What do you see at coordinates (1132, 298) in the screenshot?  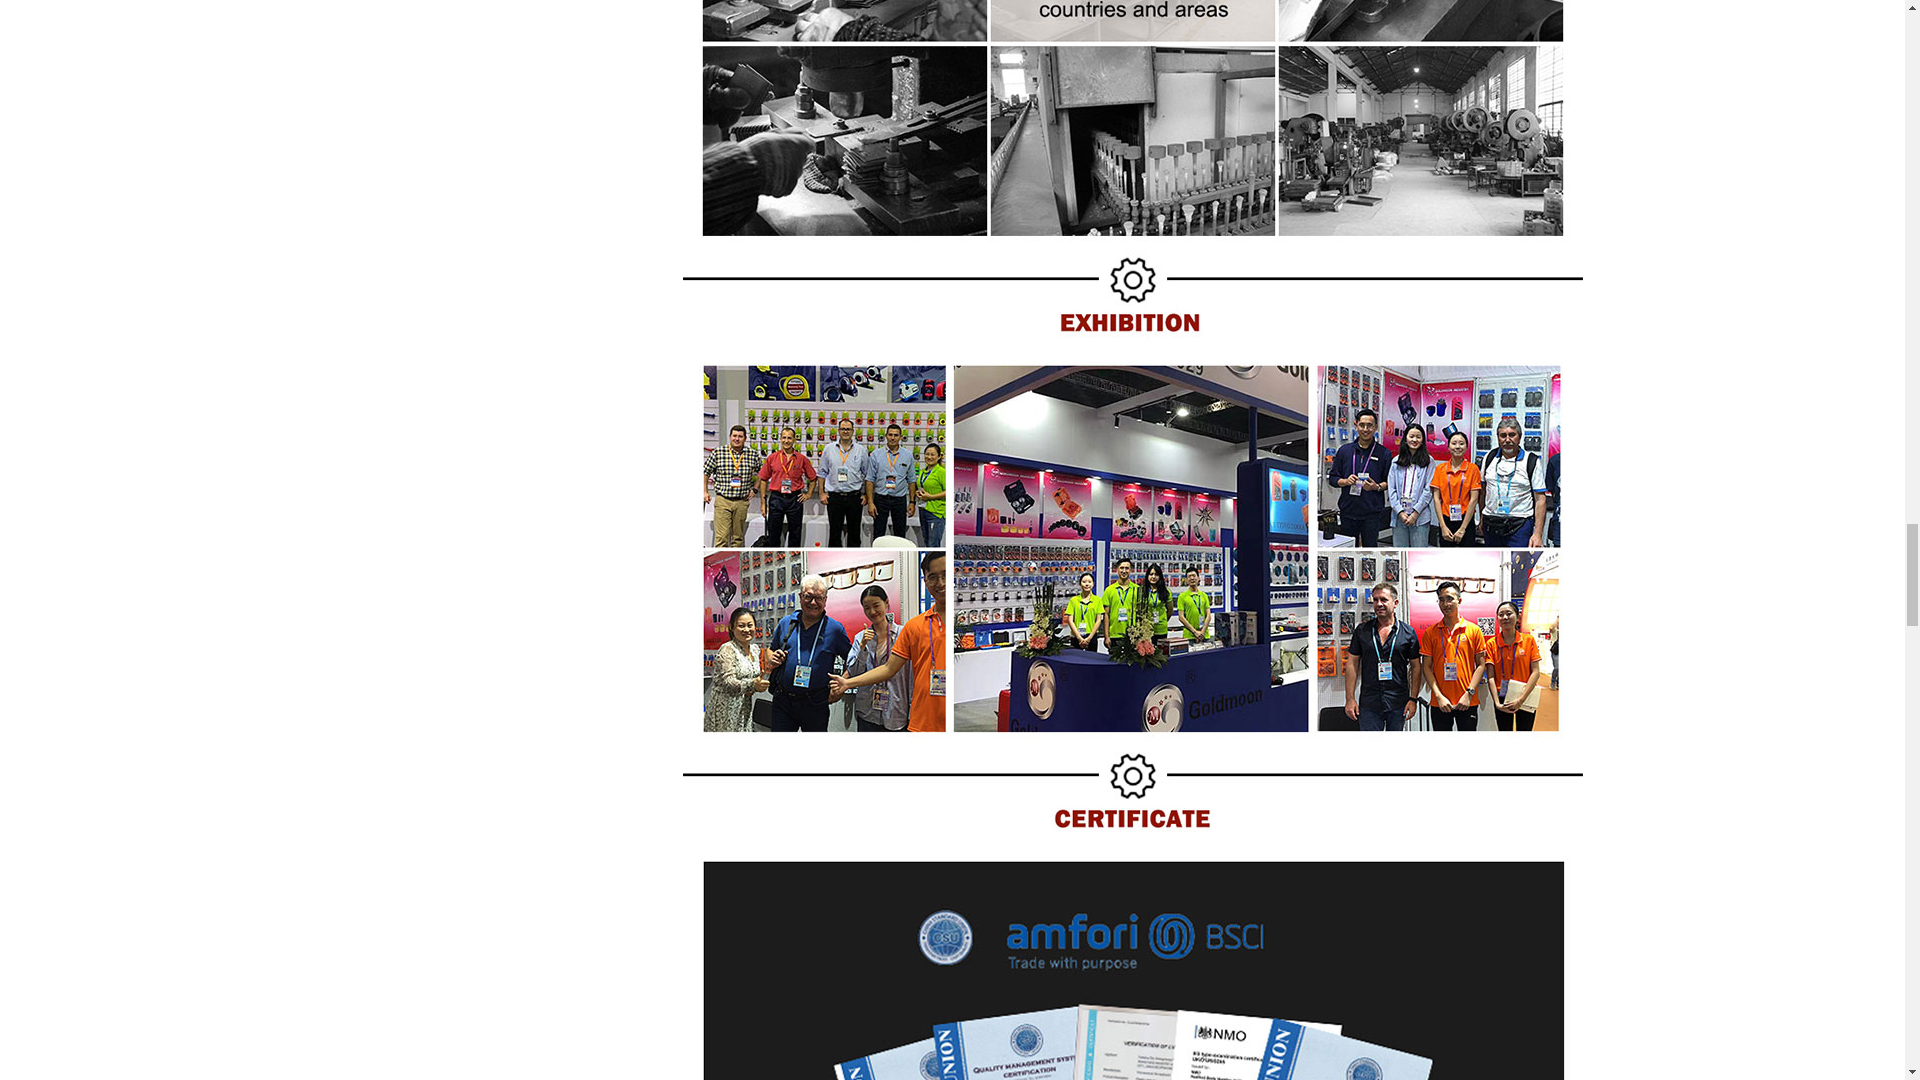 I see `821678180163299.jpg` at bounding box center [1132, 298].